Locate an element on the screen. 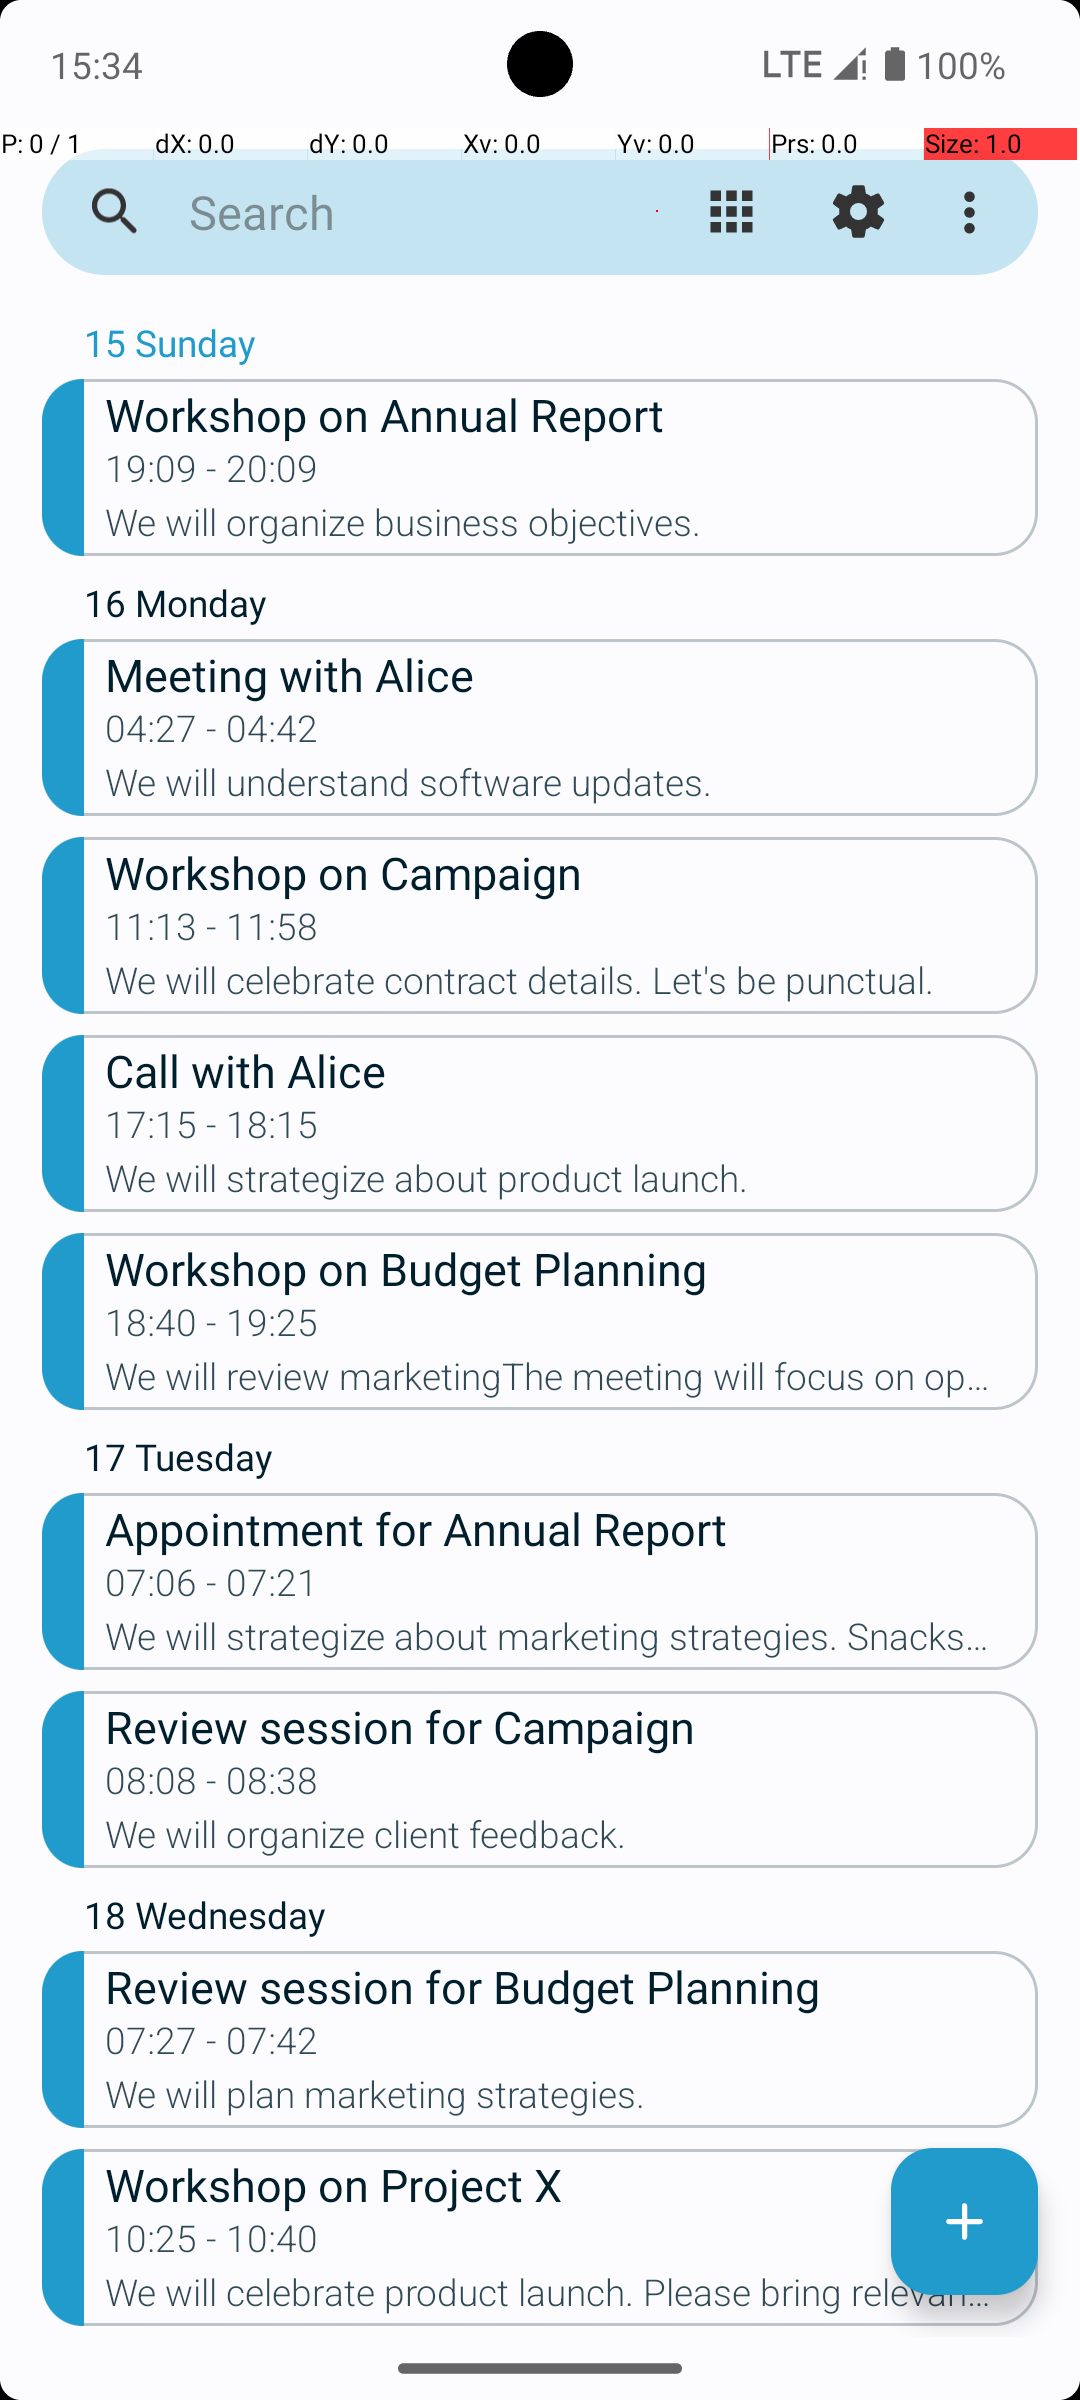 The image size is (1080, 2400). We will understand software updates. is located at coordinates (572, 789).